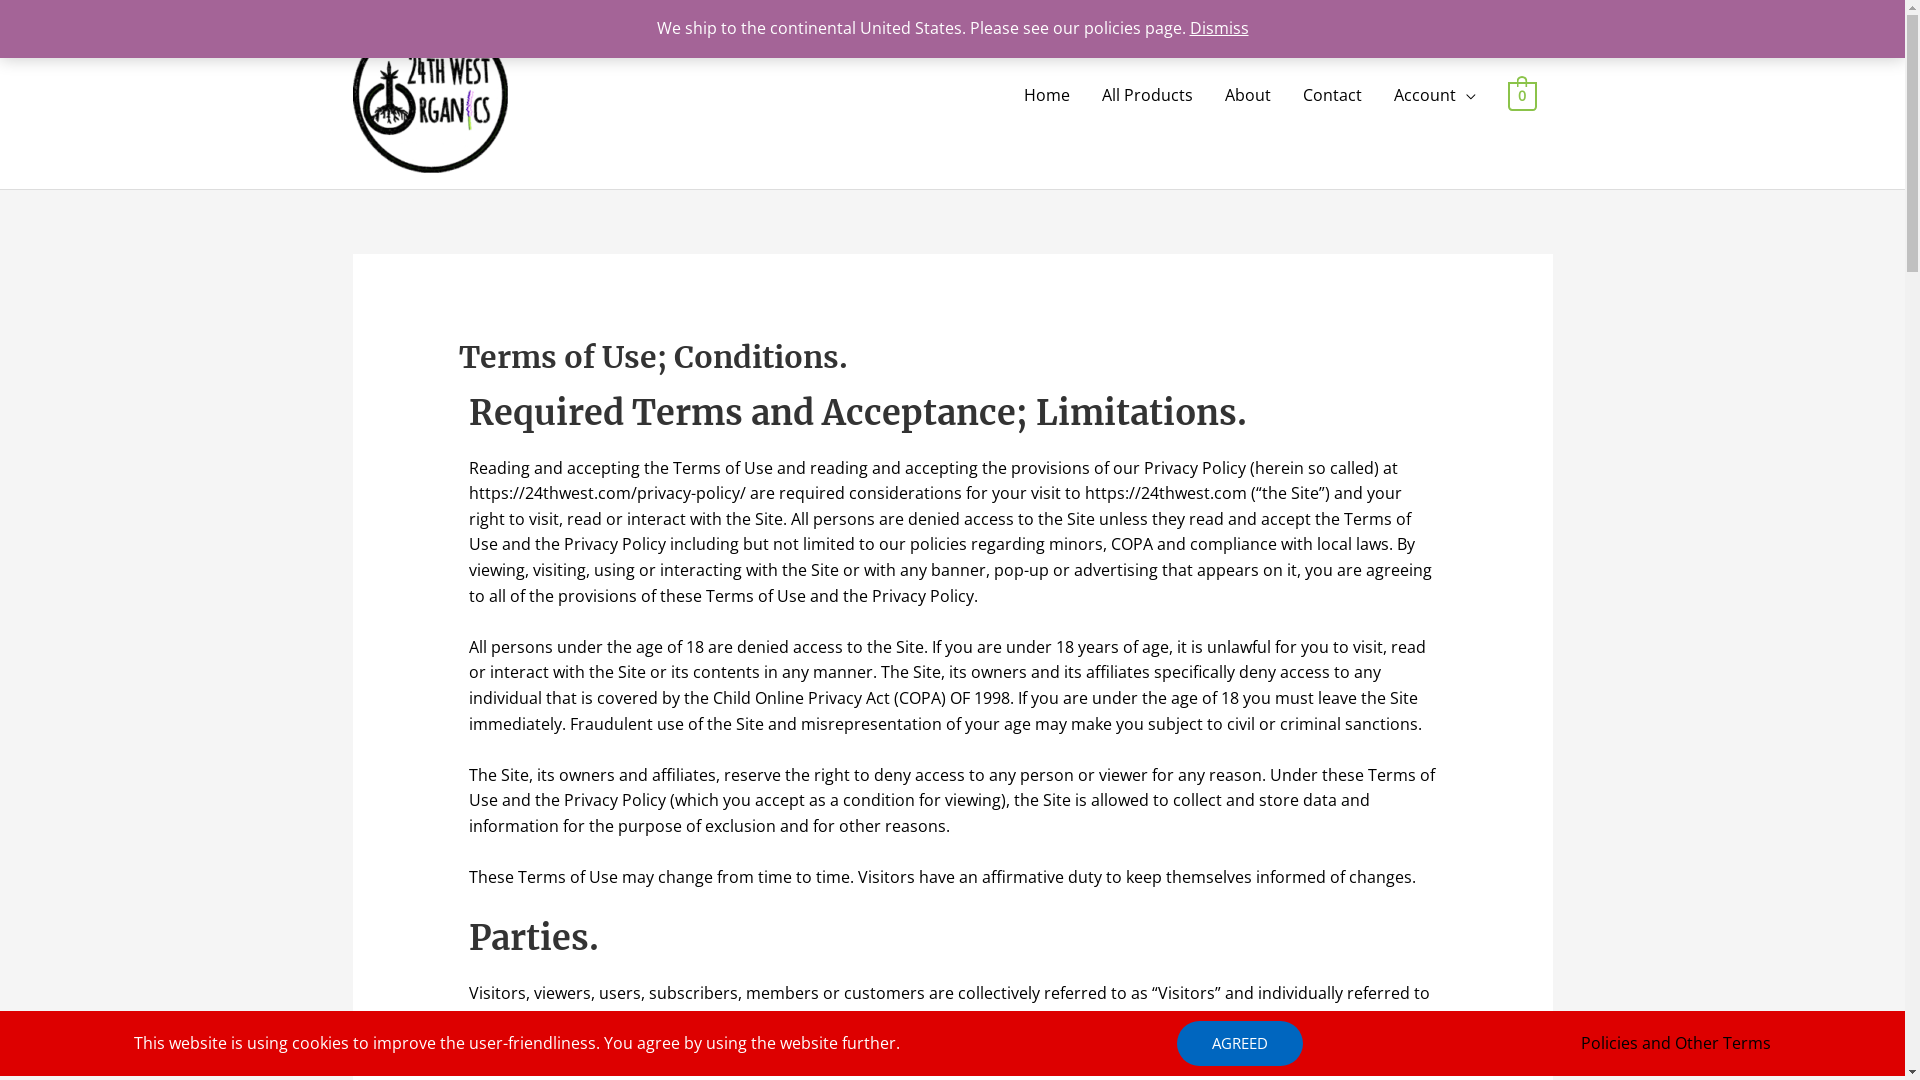 This screenshot has width=1920, height=1080. I want to click on 0, so click(1522, 95).